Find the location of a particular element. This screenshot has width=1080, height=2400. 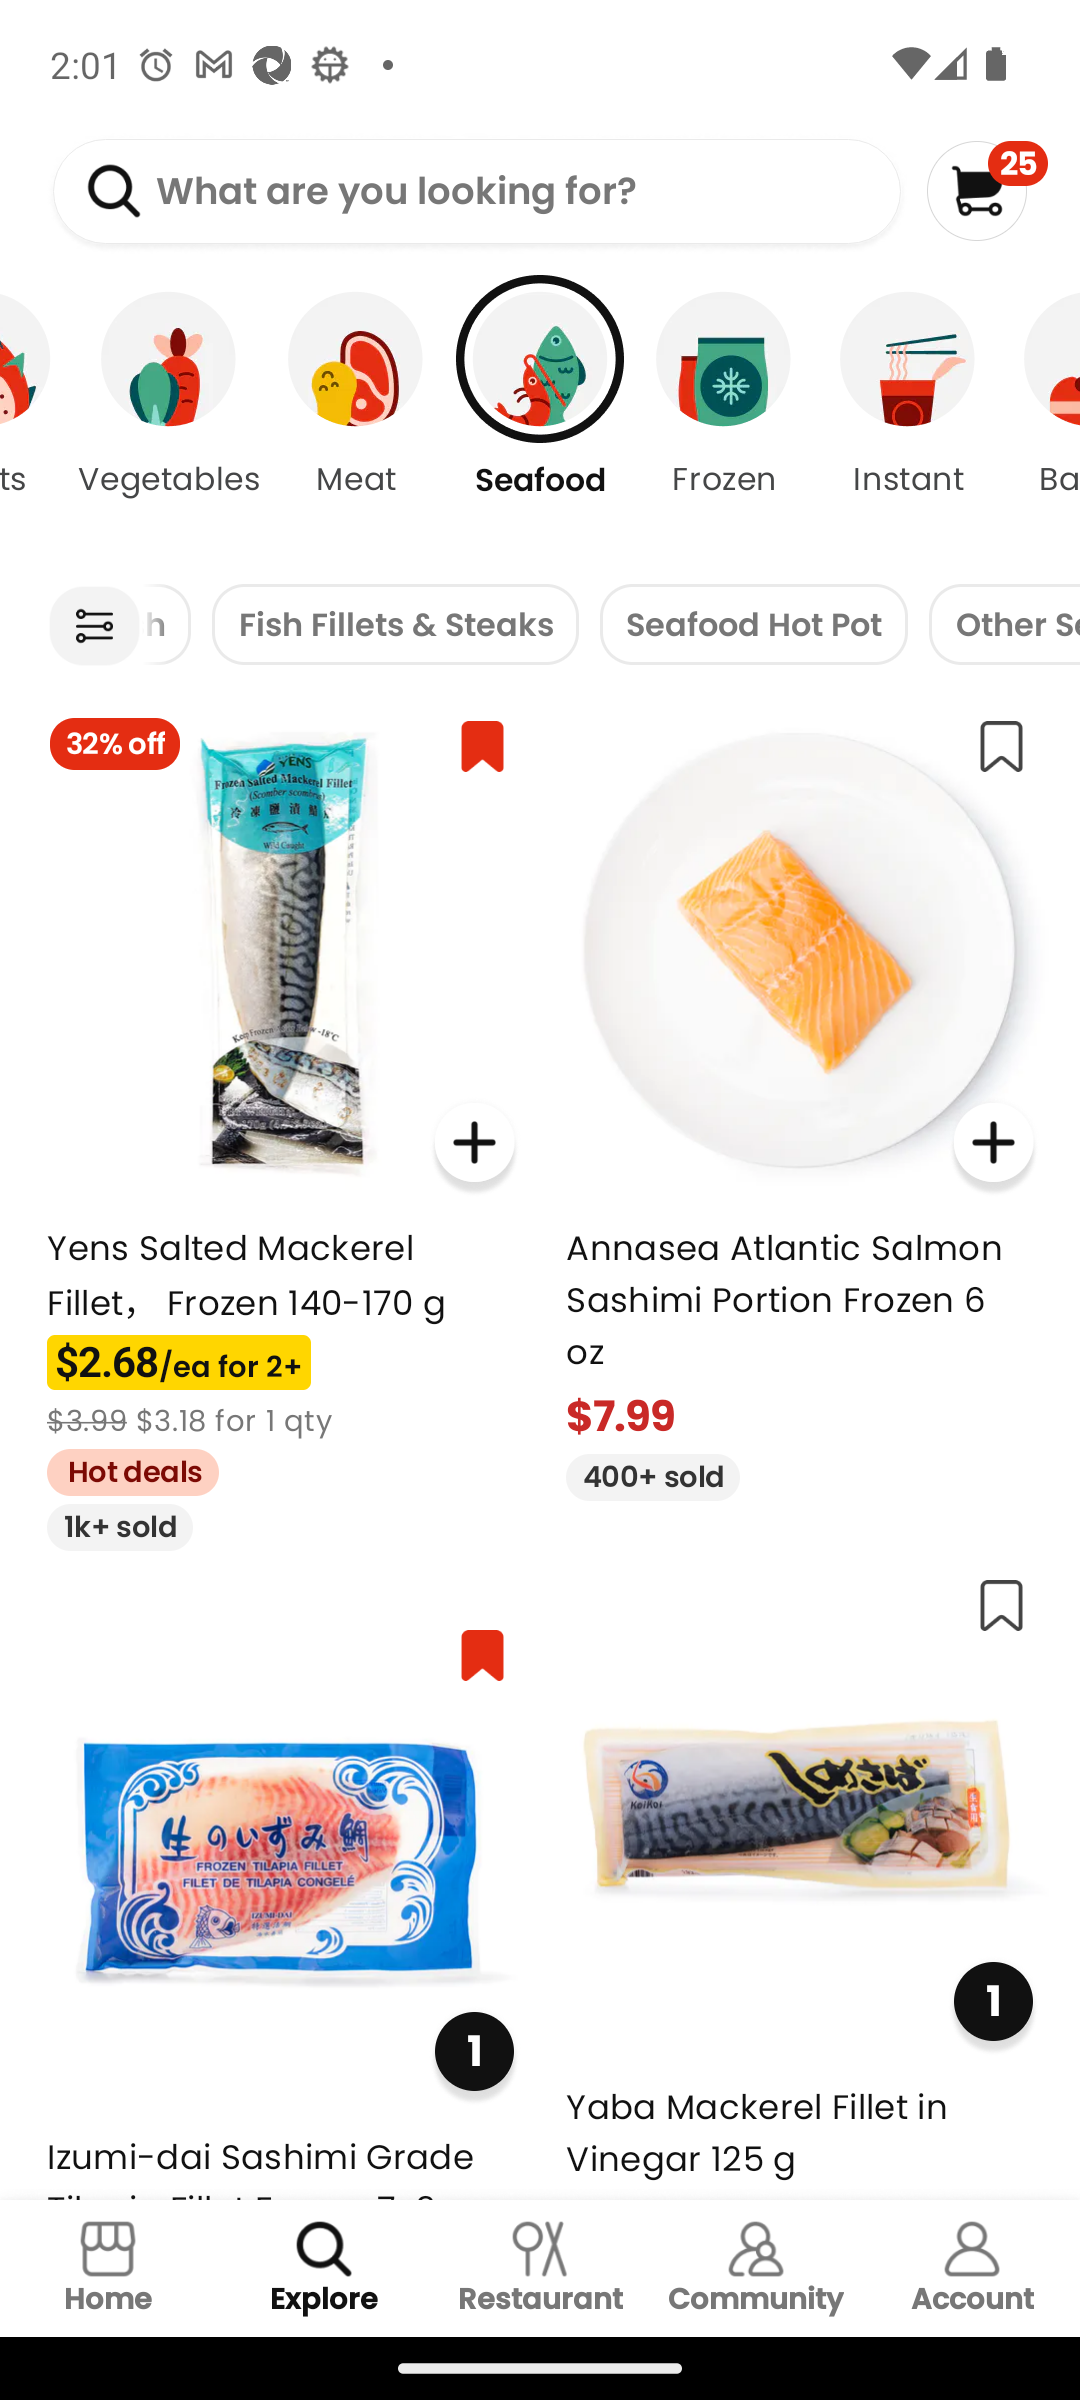

Explore is located at coordinates (324, 2268).